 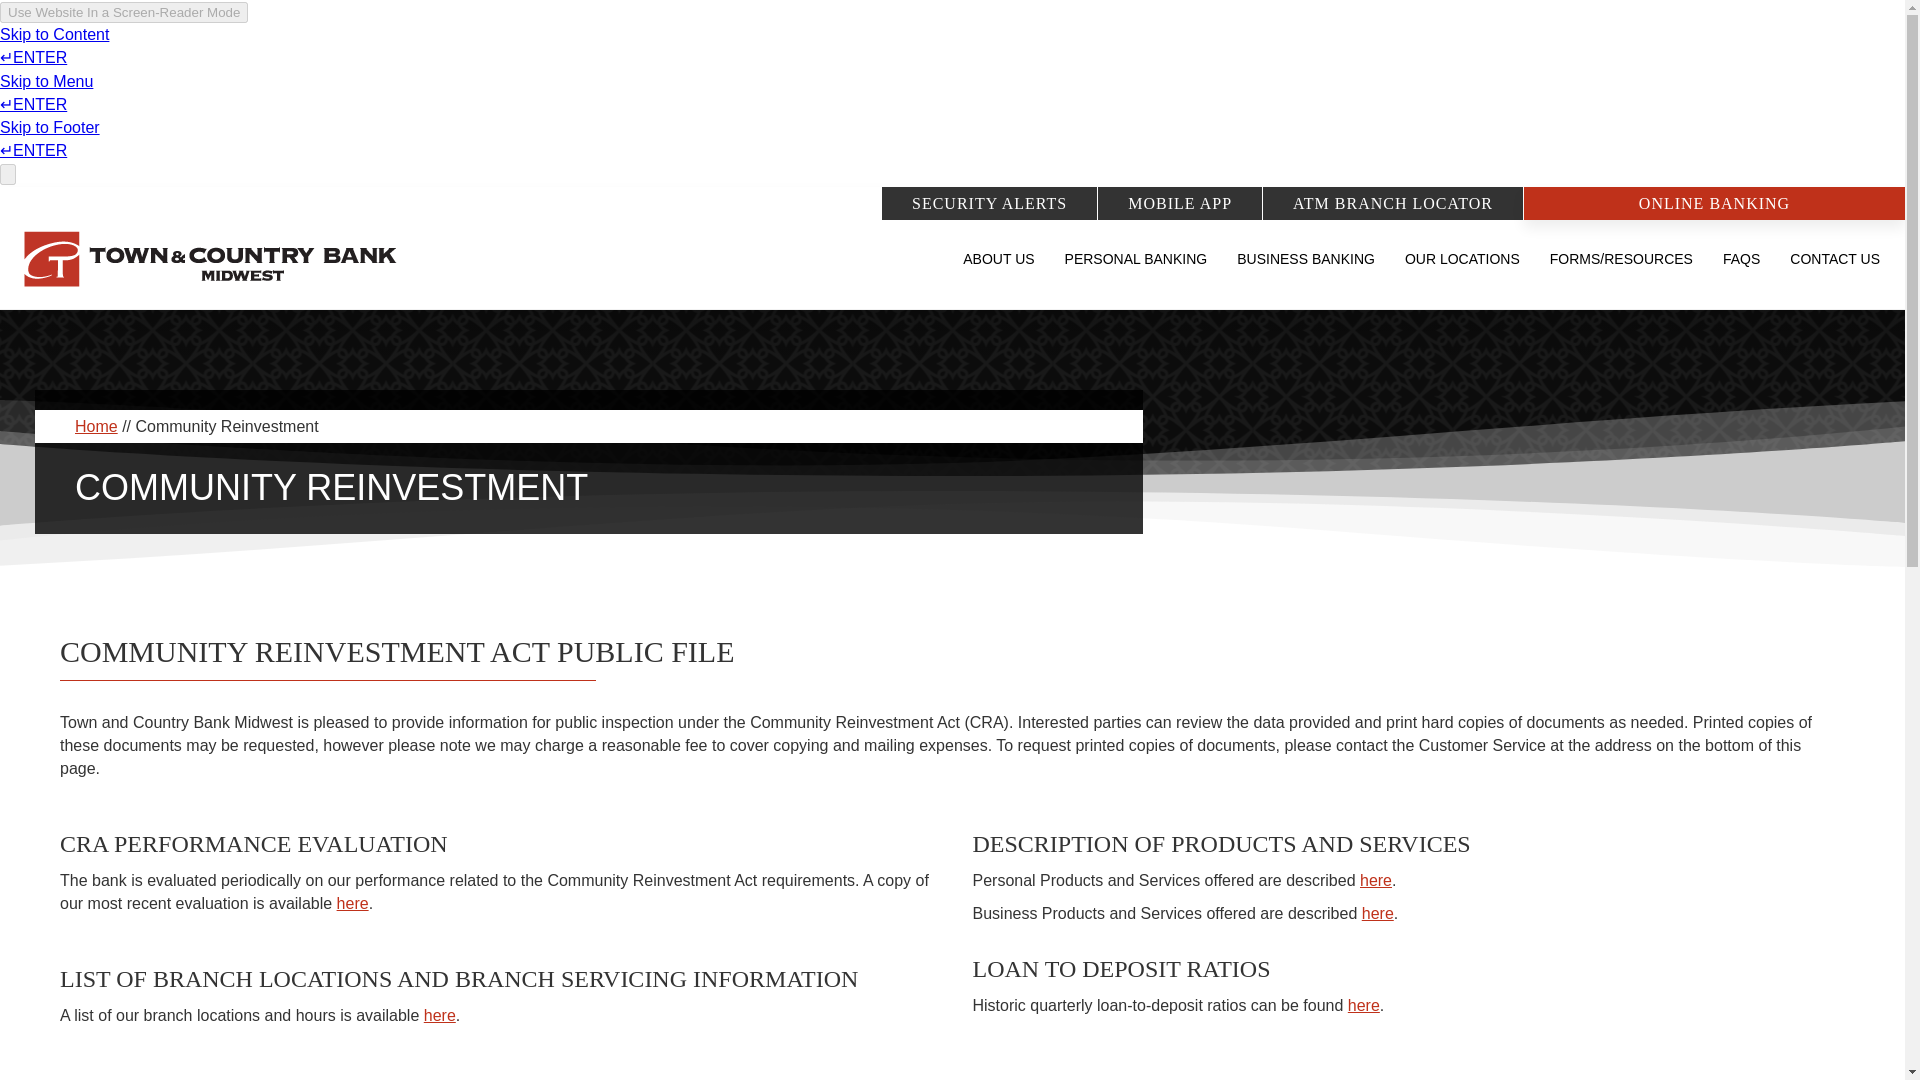 What do you see at coordinates (1741, 273) in the screenshot?
I see `FAQS` at bounding box center [1741, 273].